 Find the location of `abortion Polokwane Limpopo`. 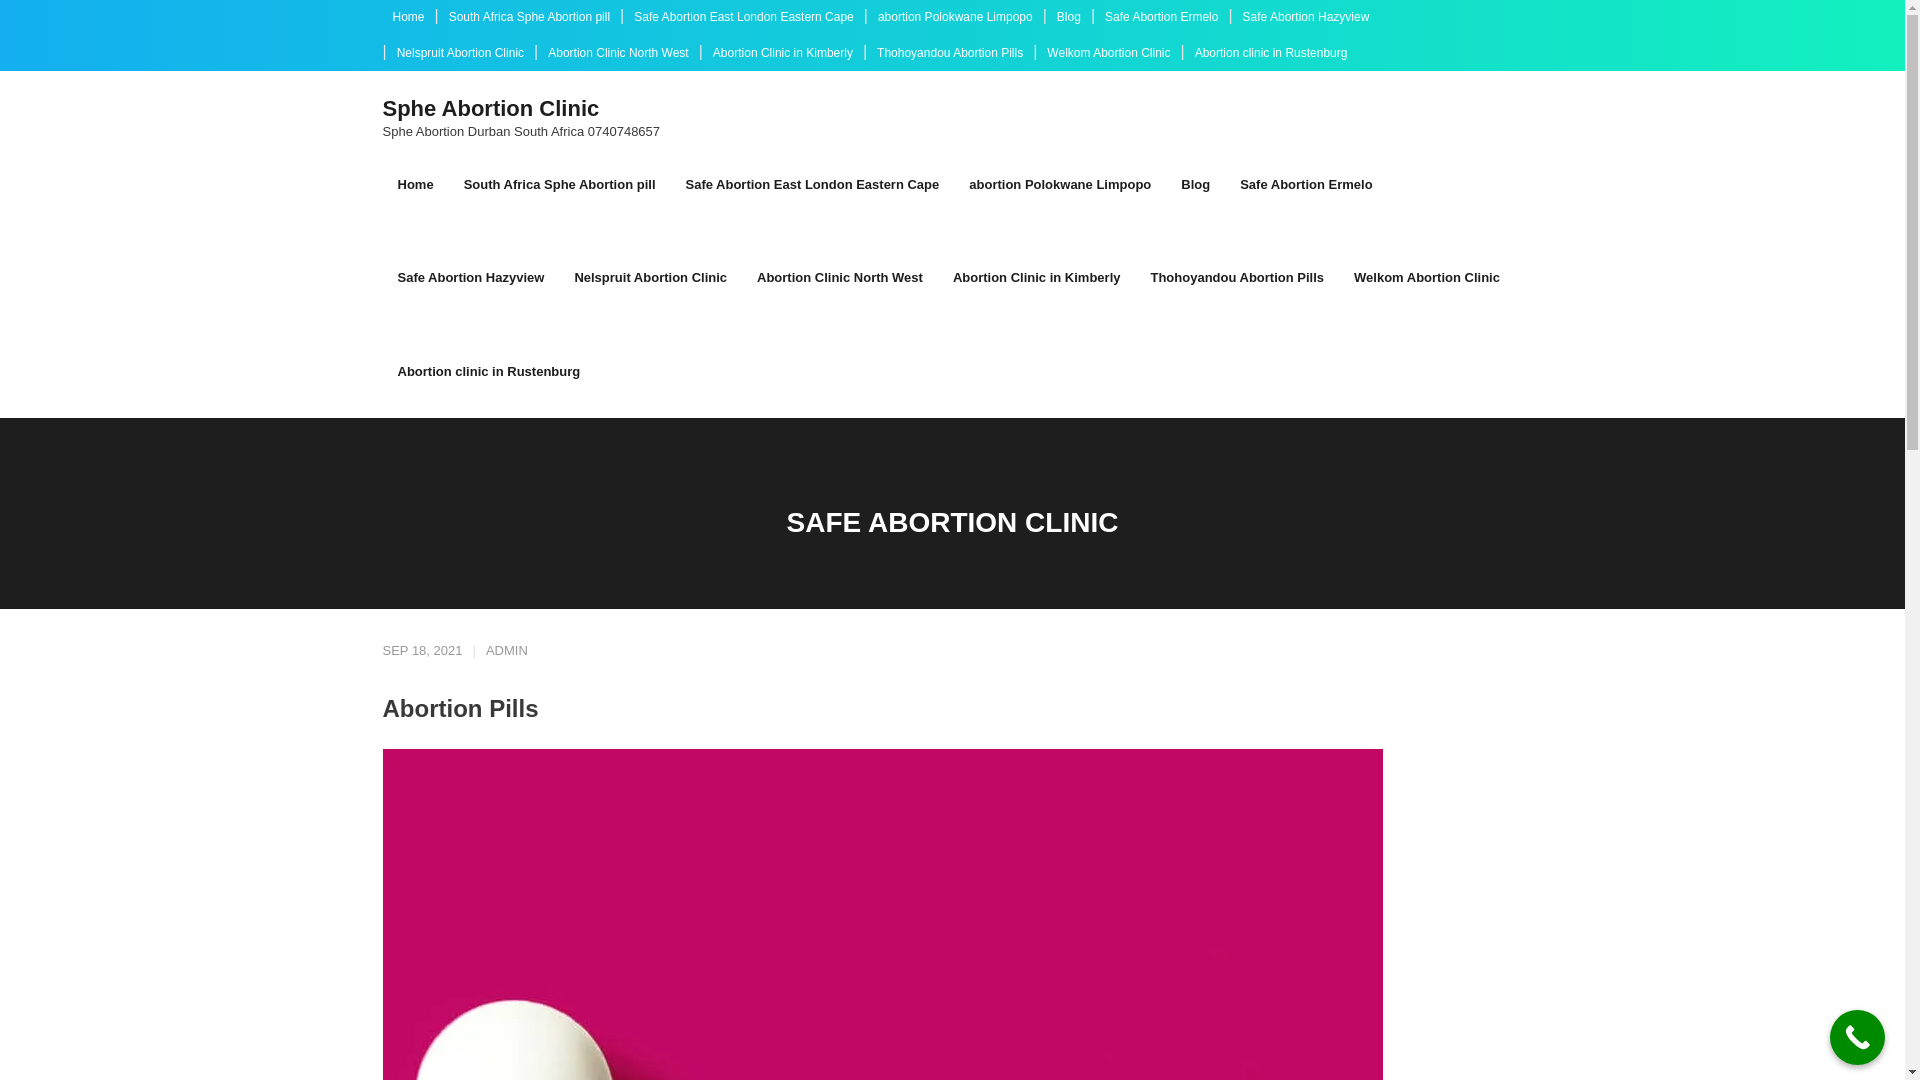

abortion Polokwane Limpopo is located at coordinates (1060, 184).